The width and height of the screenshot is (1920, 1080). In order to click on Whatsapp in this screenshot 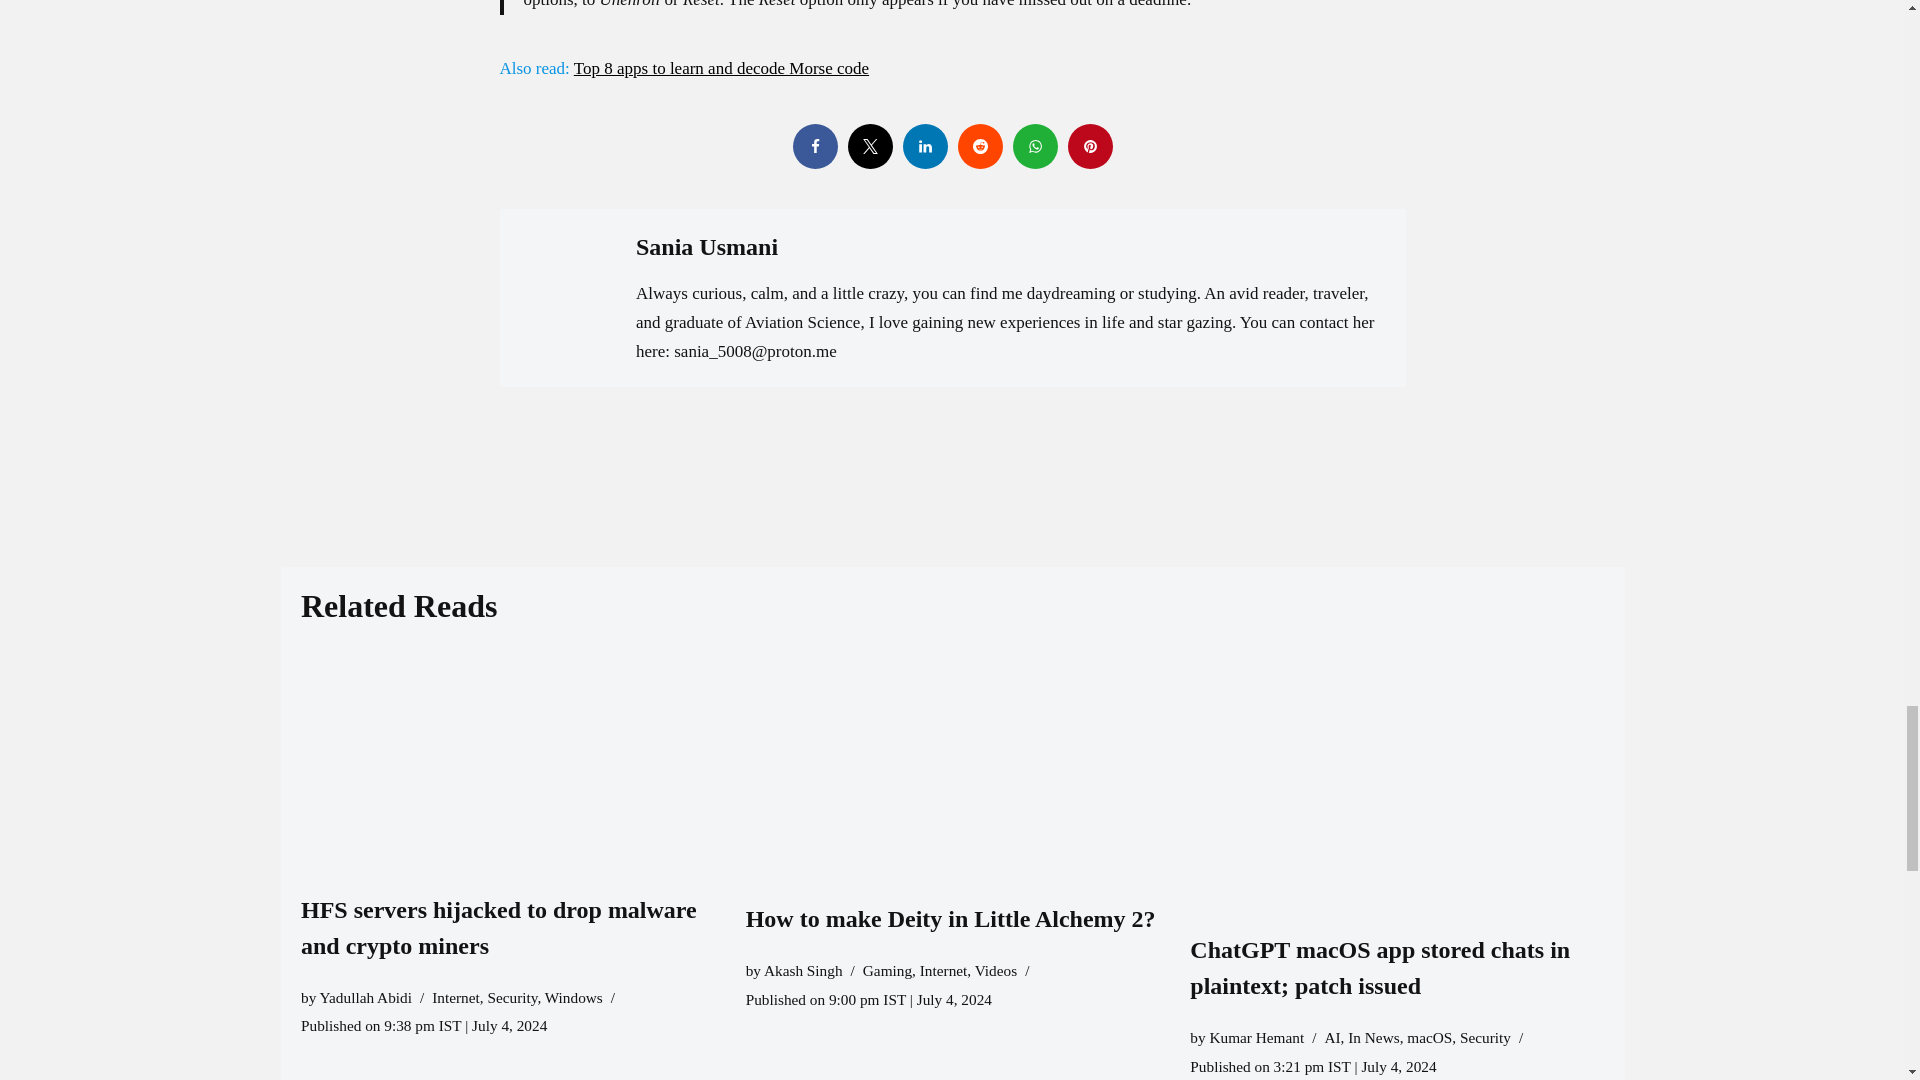, I will do `click(1034, 146)`.